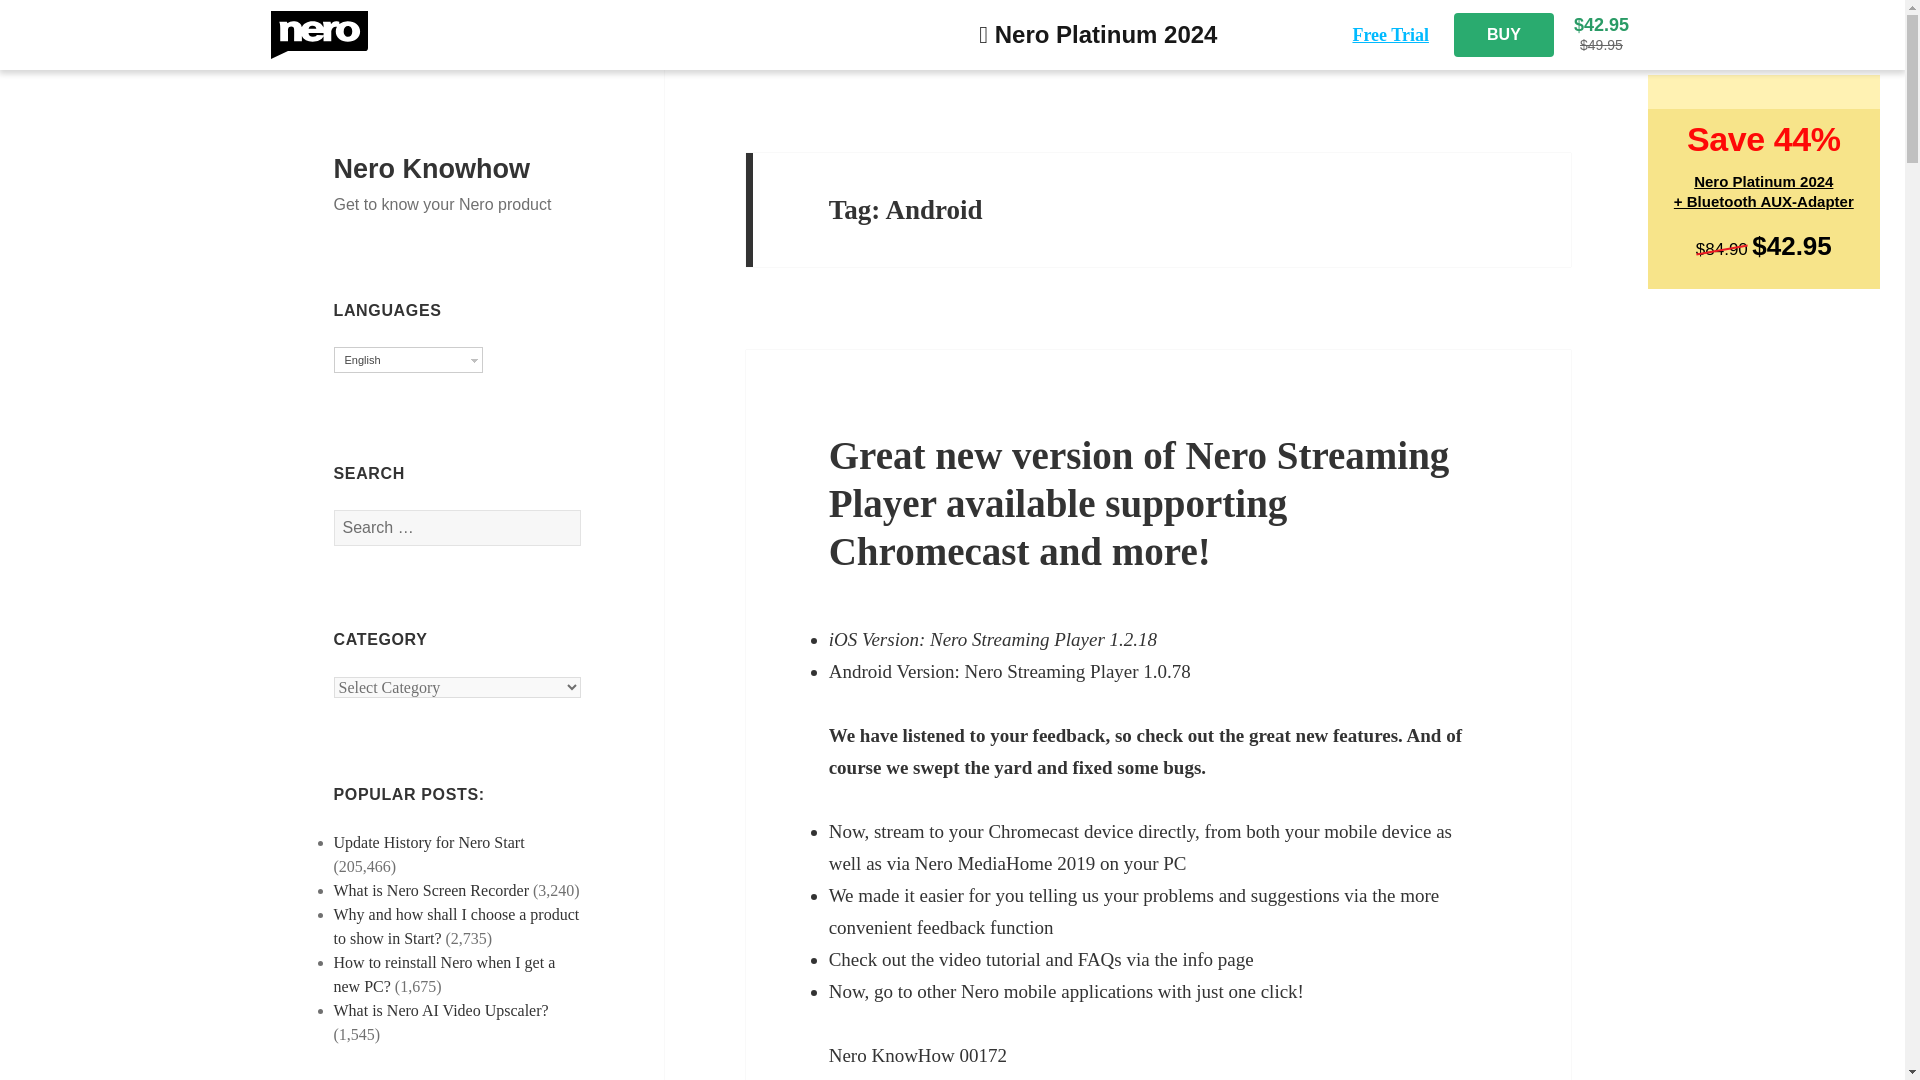  I want to click on What is Nero AI Video Upscaler?, so click(442, 1010).